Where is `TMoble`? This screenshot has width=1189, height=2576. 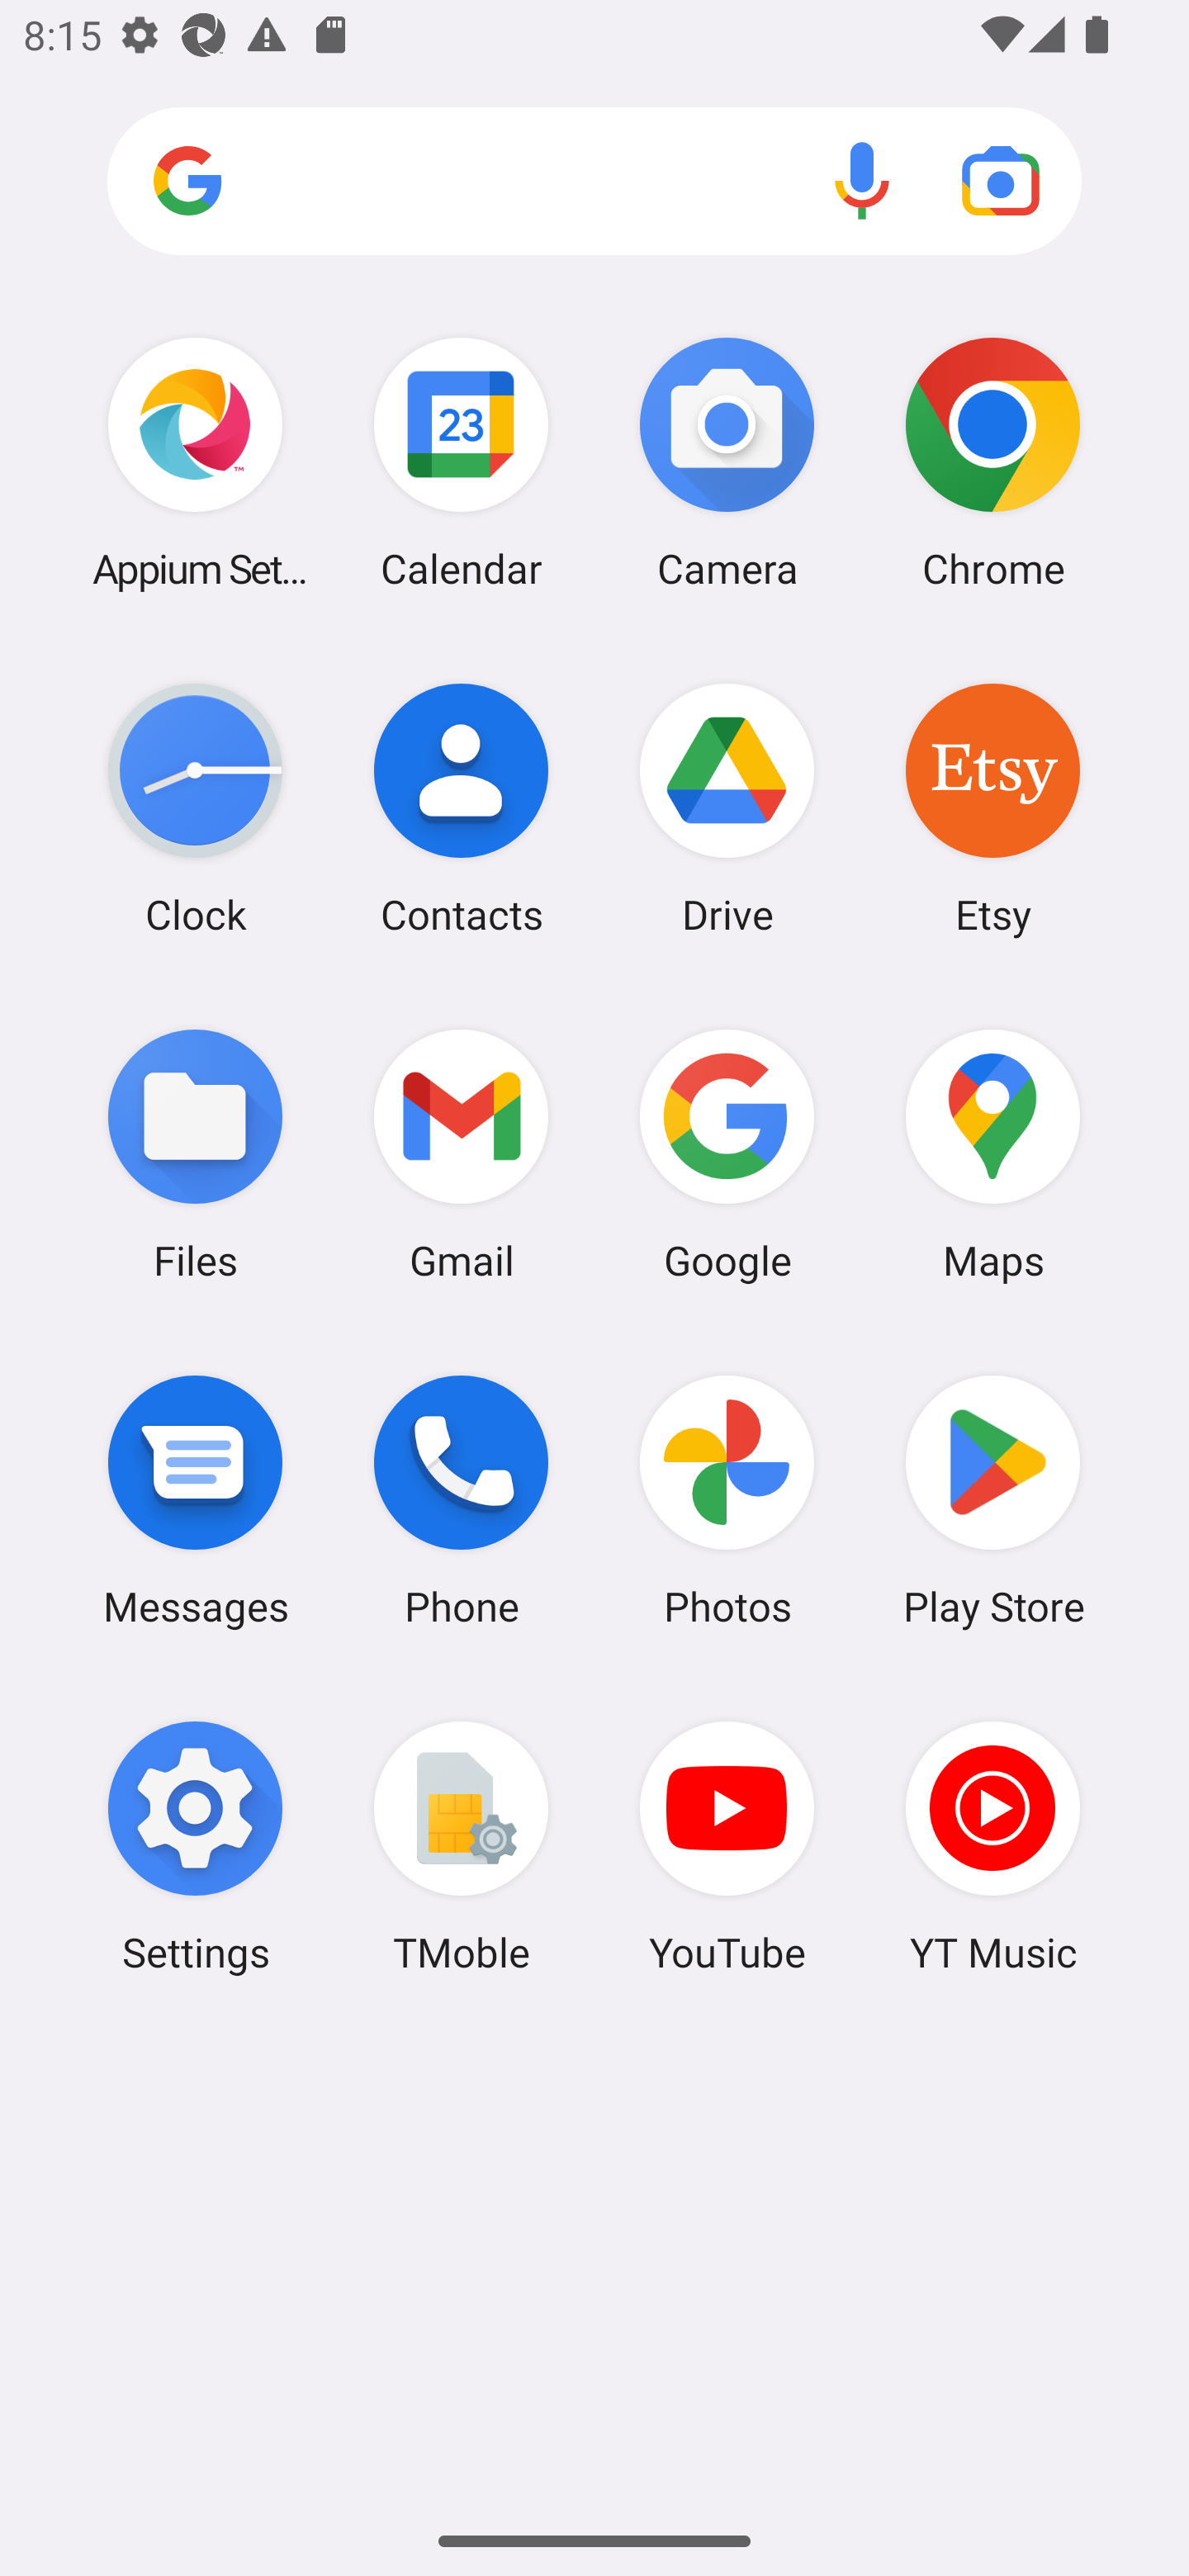 TMoble is located at coordinates (461, 1847).